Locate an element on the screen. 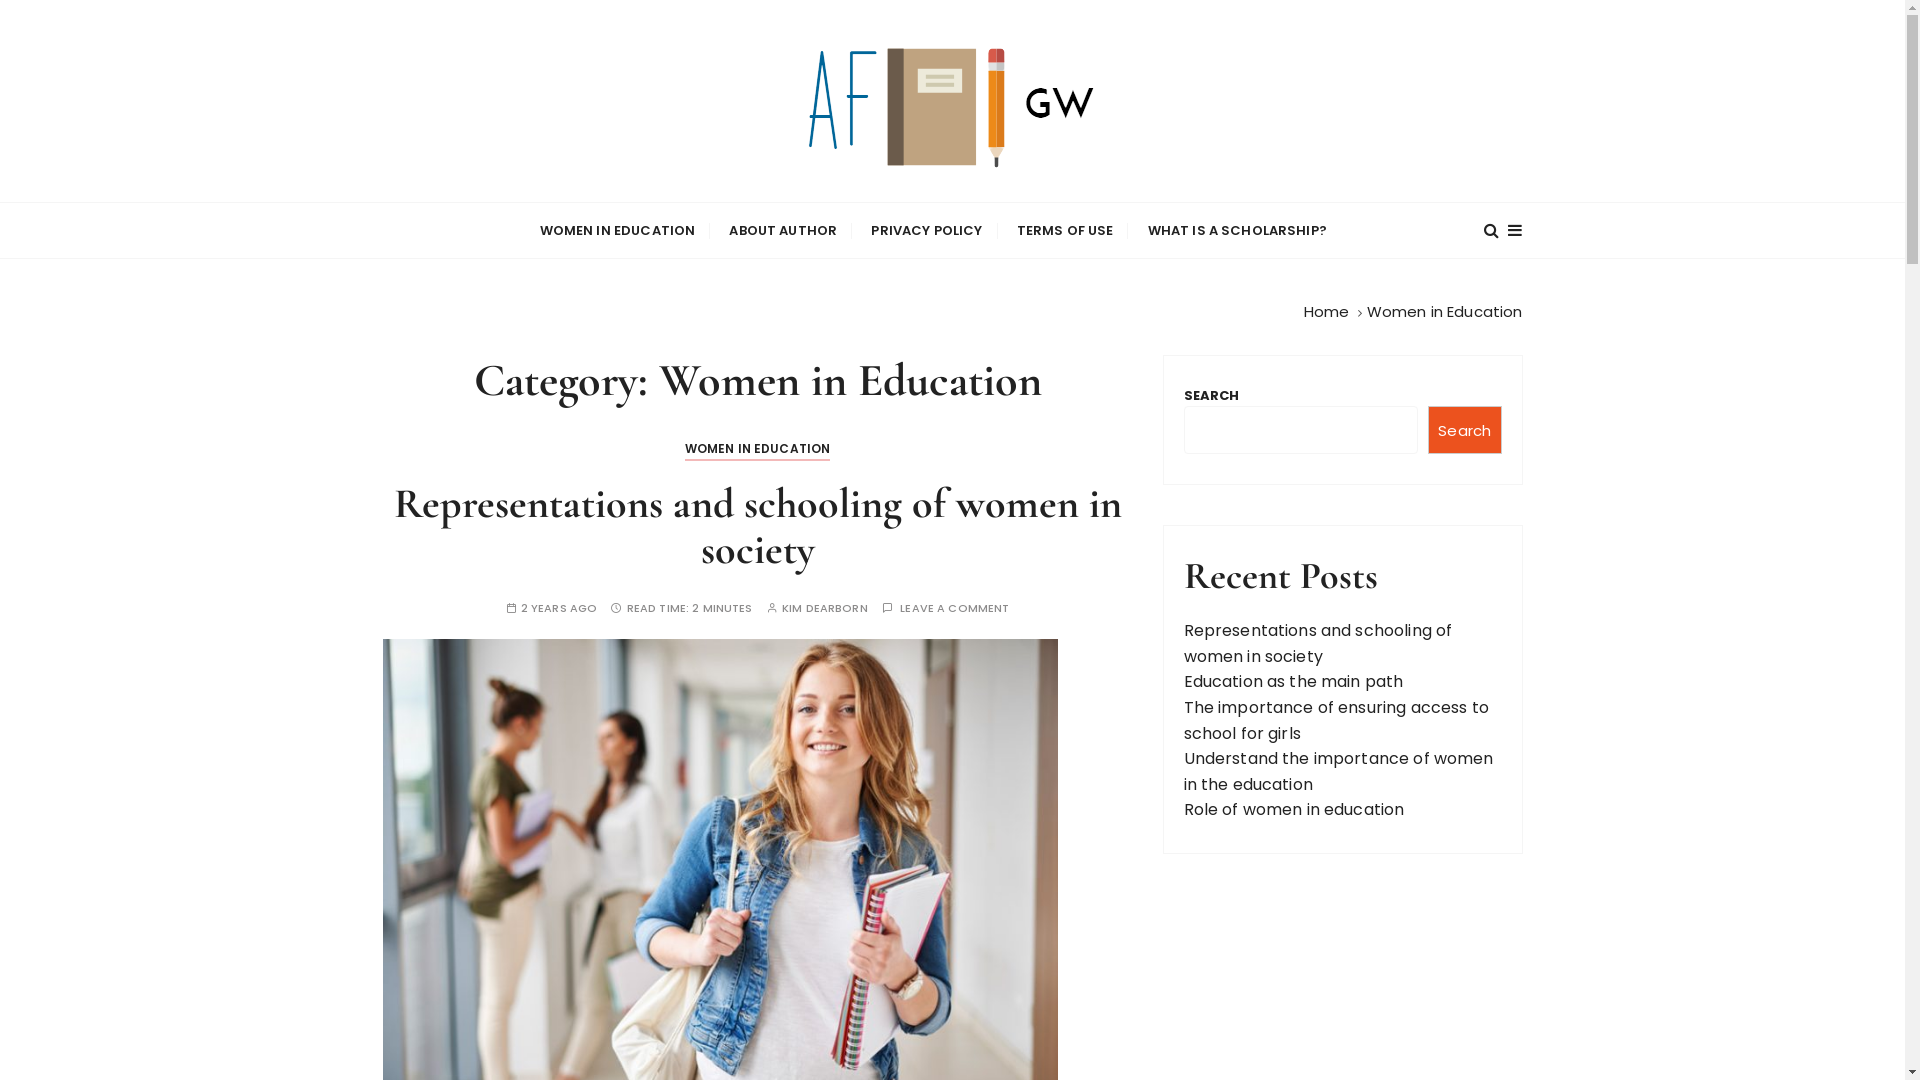  Understand the importance of women in the education is located at coordinates (1339, 772).